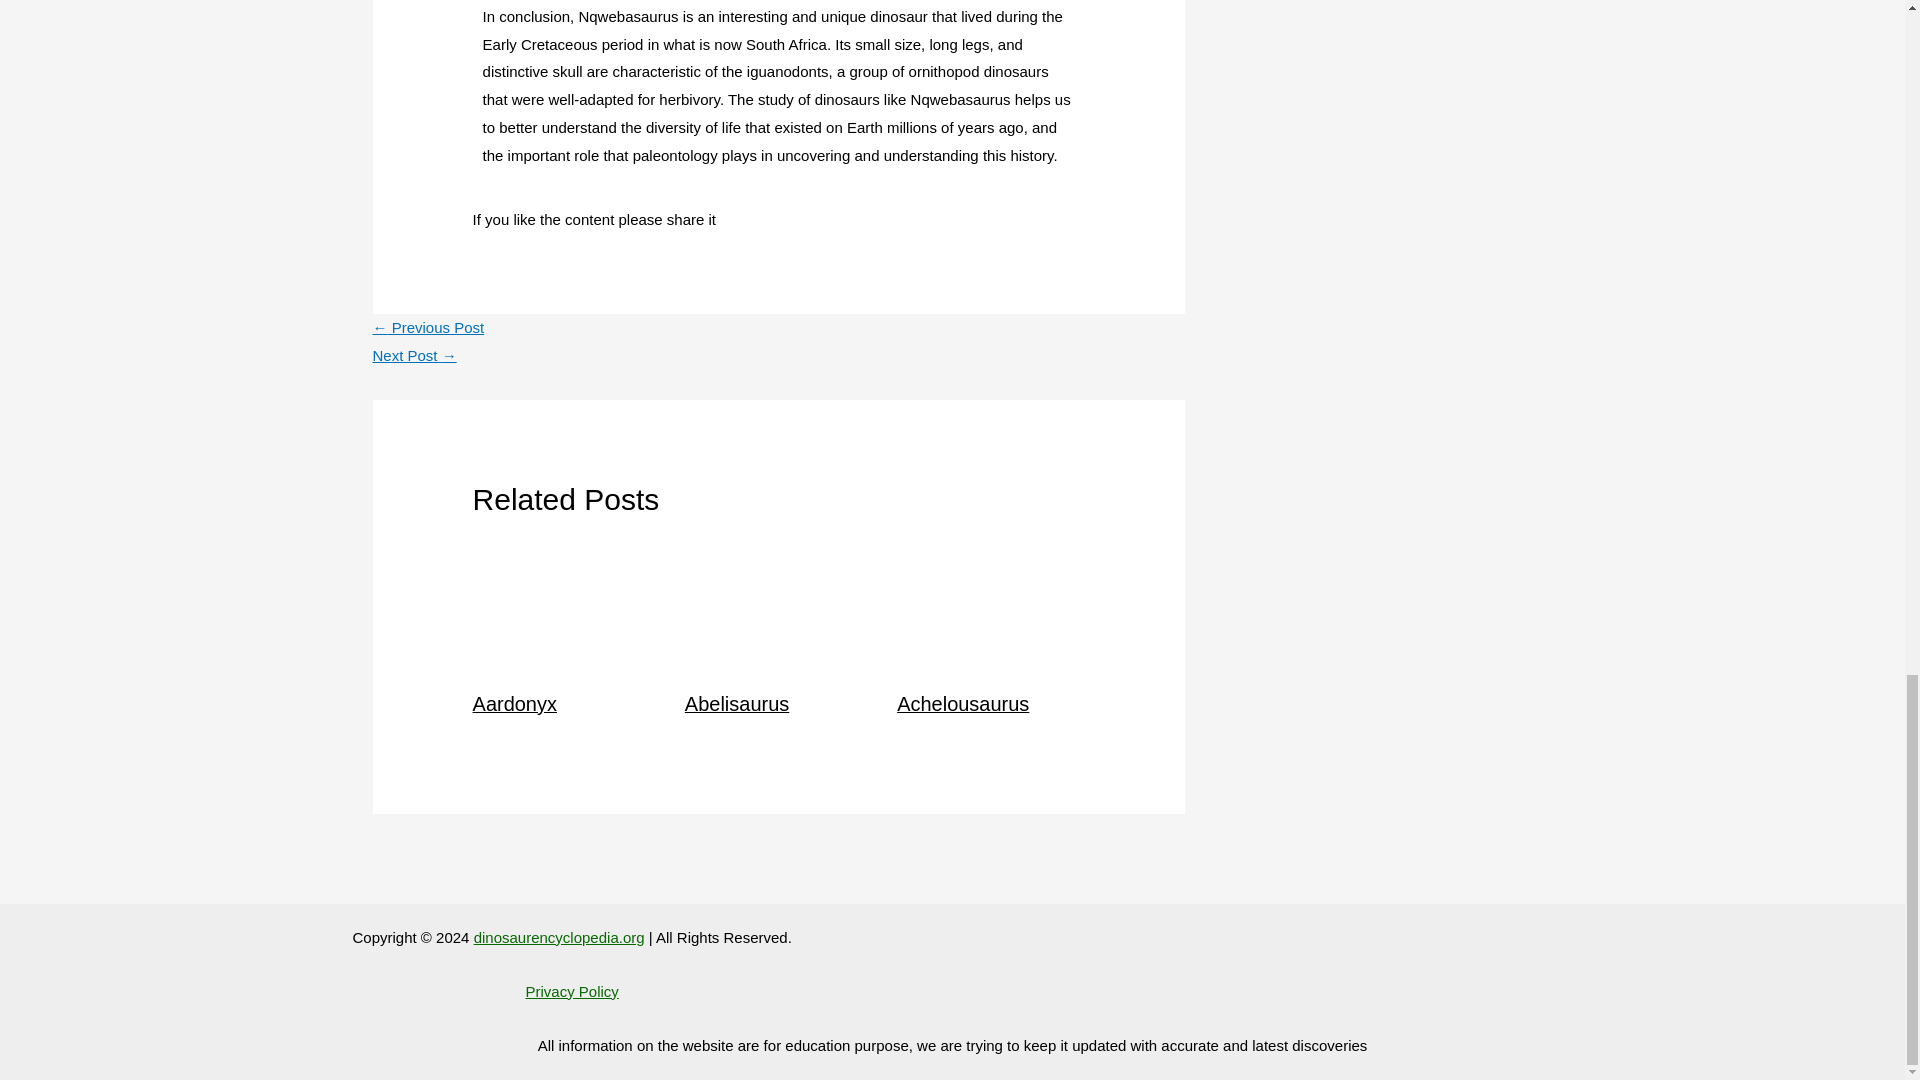 This screenshot has height=1080, width=1920. Describe the element at coordinates (514, 704) in the screenshot. I see `Aardonyx` at that location.